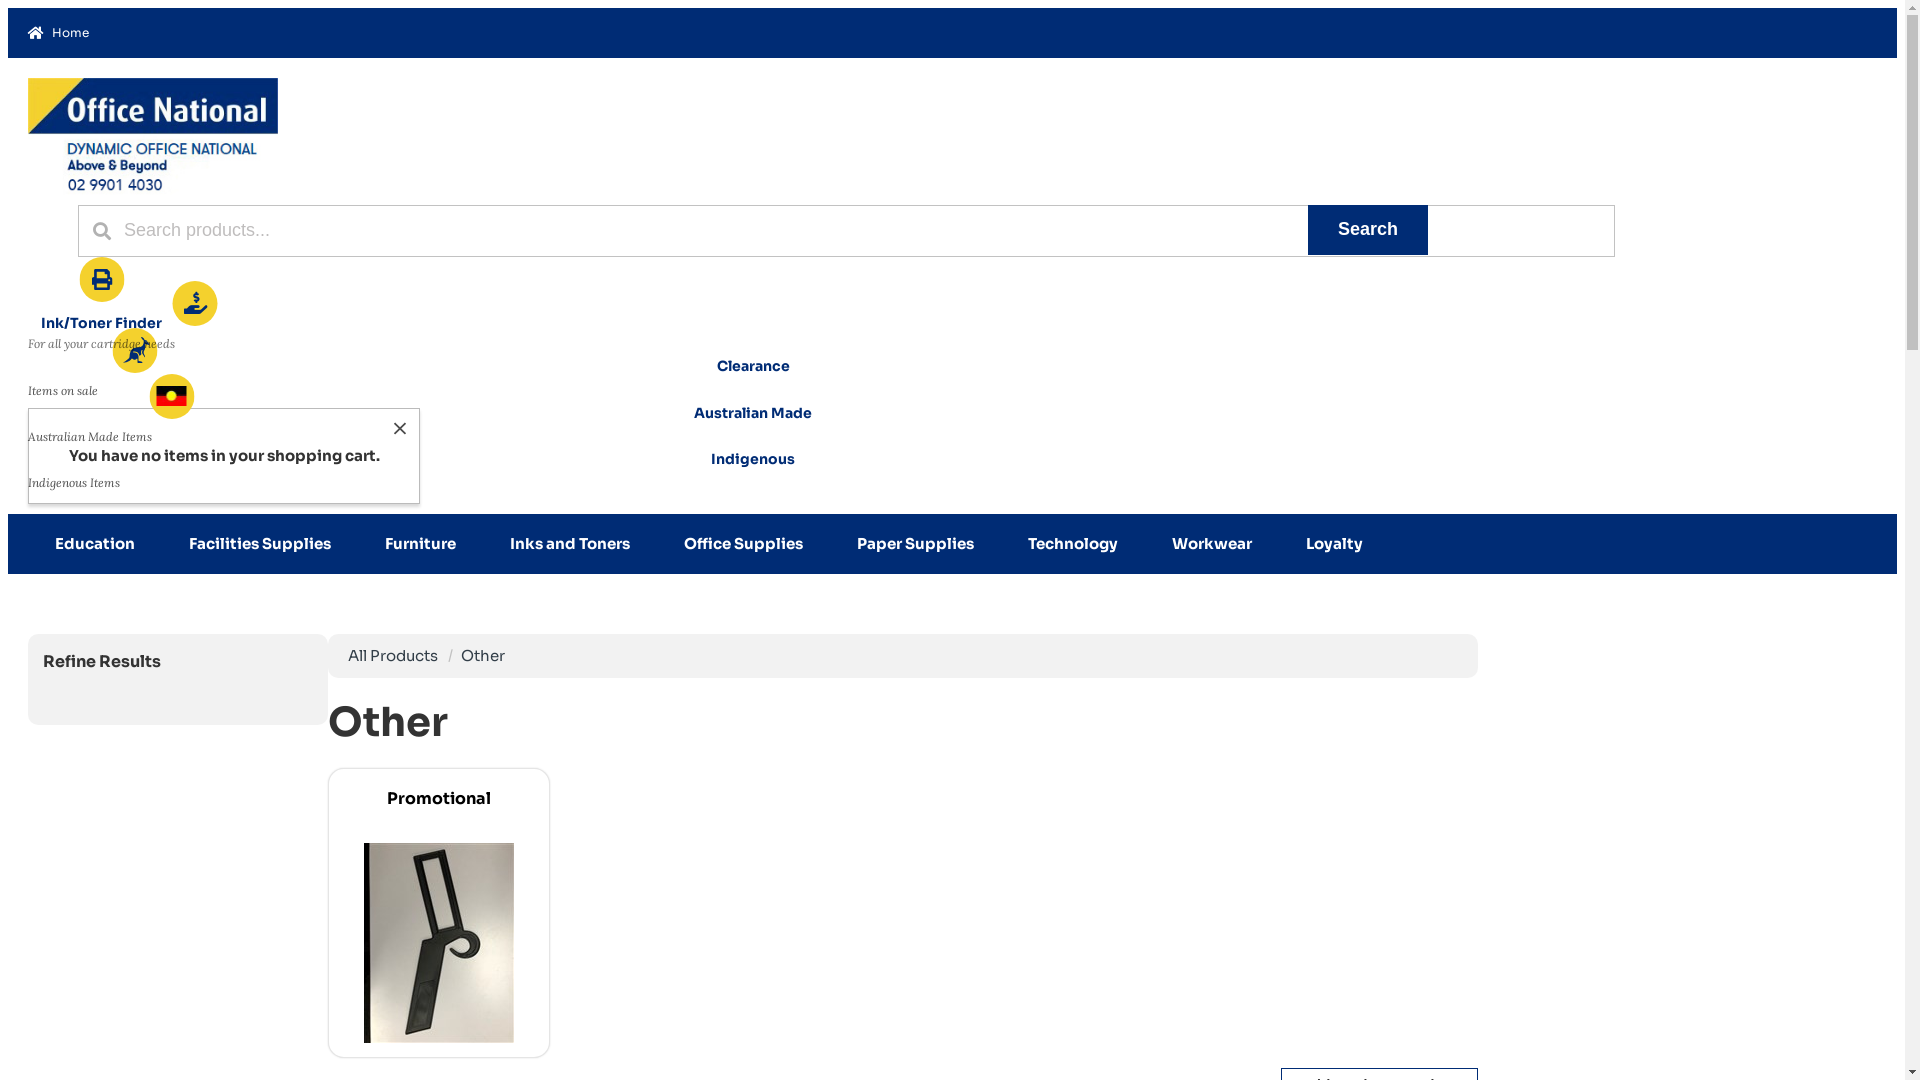 This screenshot has width=1920, height=1080. What do you see at coordinates (746, 233) in the screenshot?
I see `Login` at bounding box center [746, 233].